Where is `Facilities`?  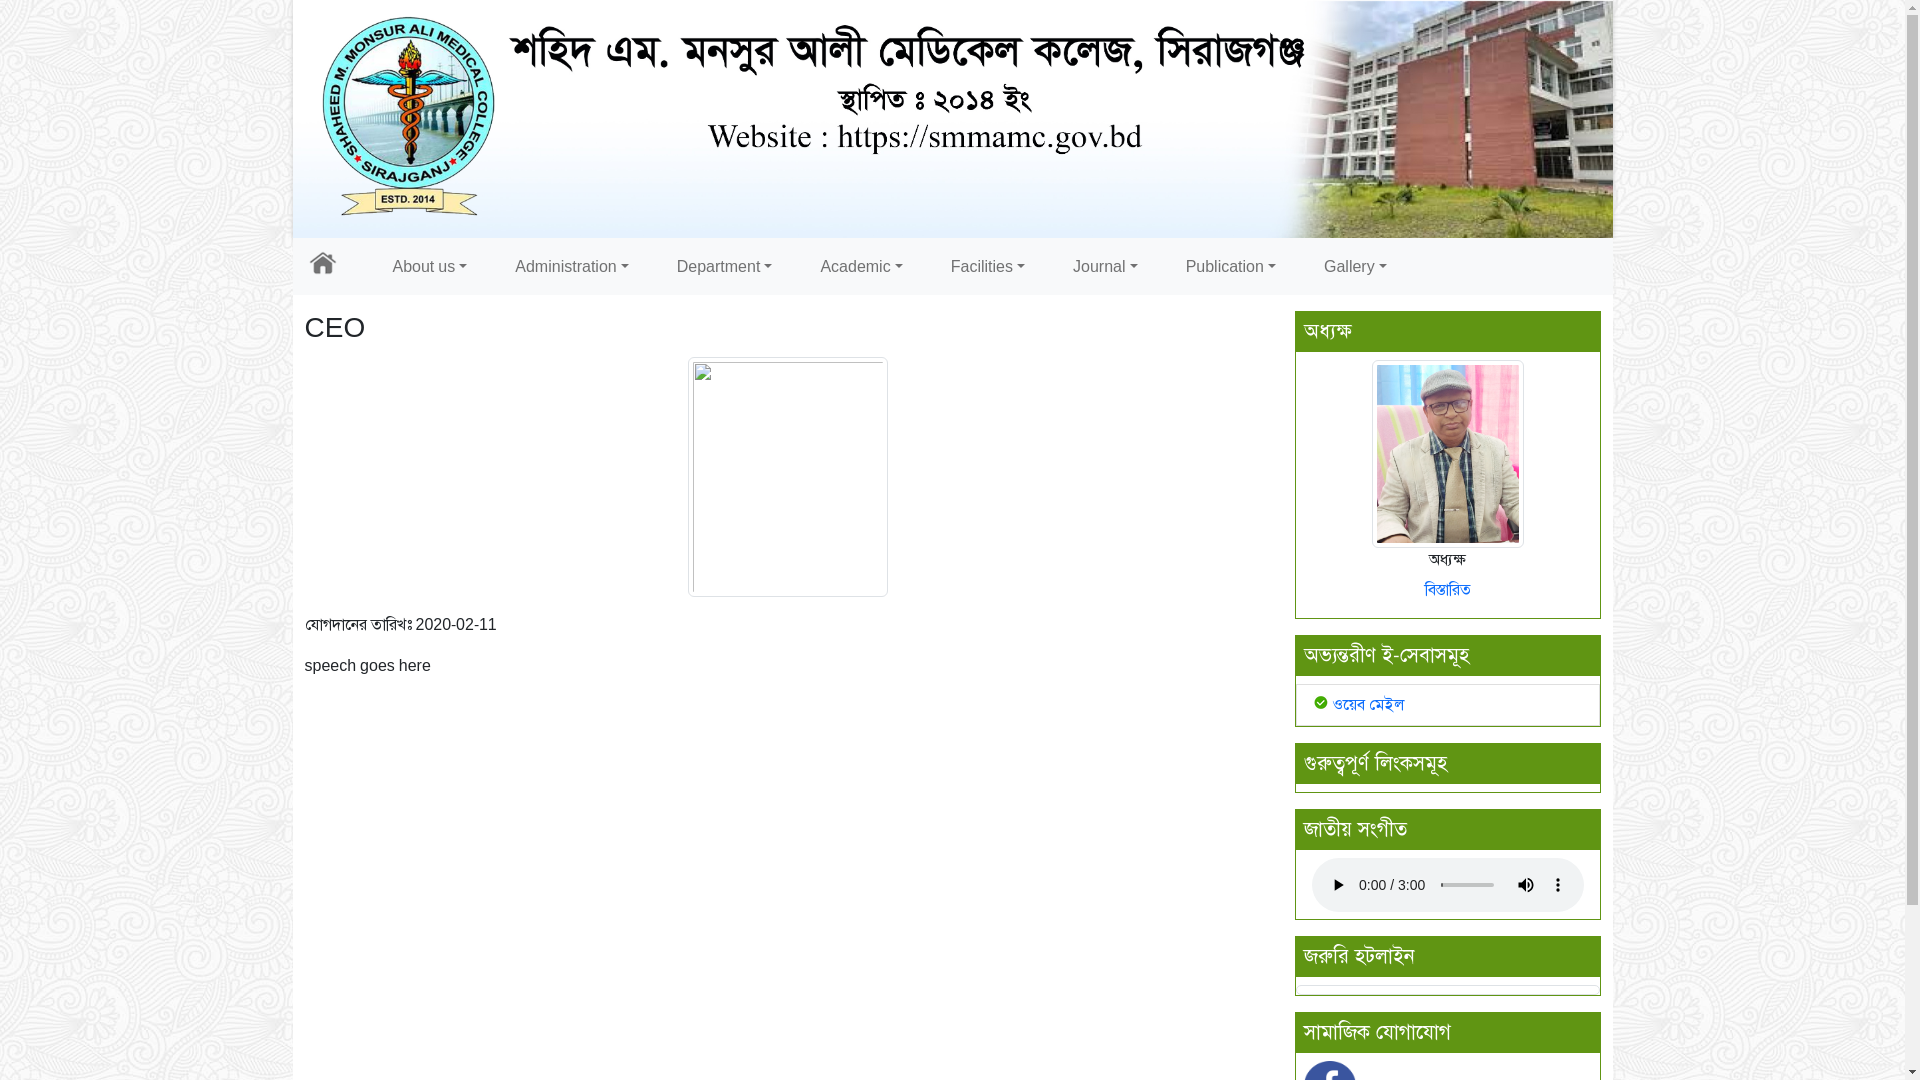 Facilities is located at coordinates (988, 267).